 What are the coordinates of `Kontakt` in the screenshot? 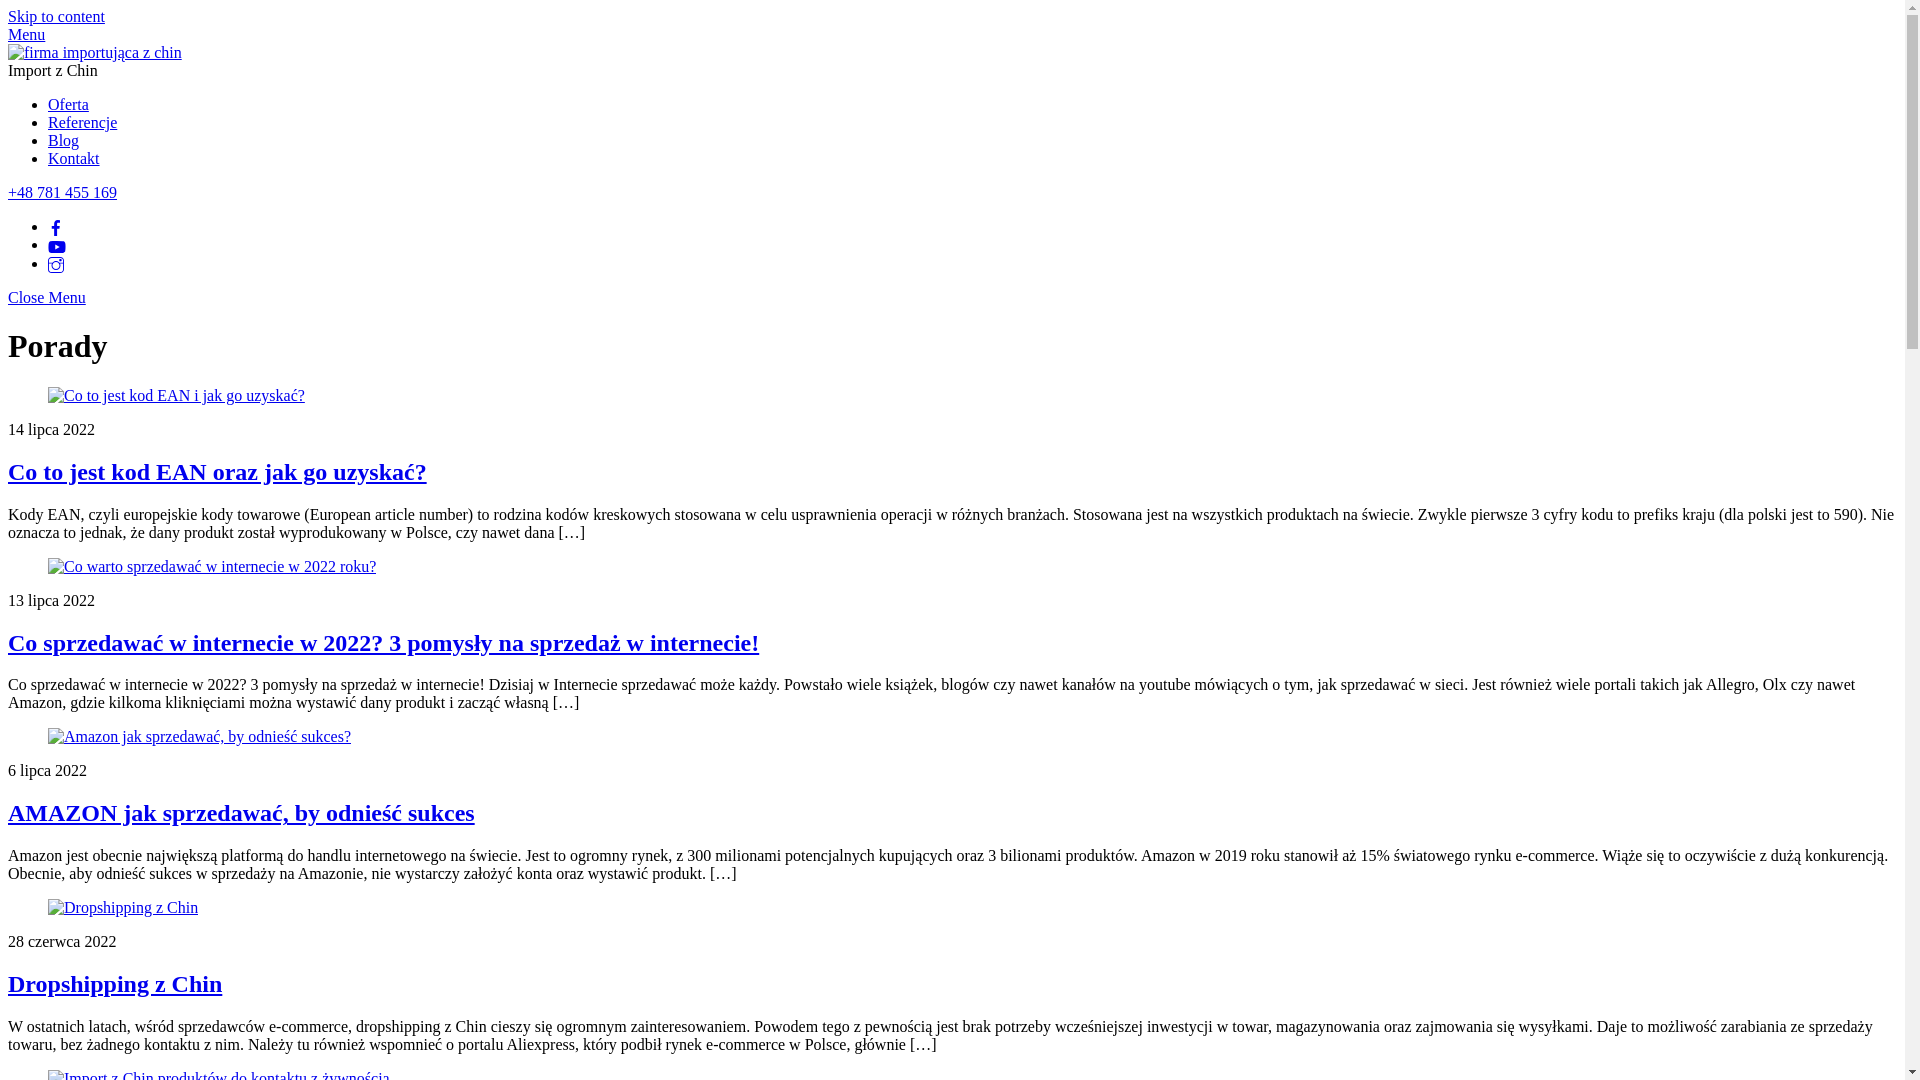 It's located at (74, 158).